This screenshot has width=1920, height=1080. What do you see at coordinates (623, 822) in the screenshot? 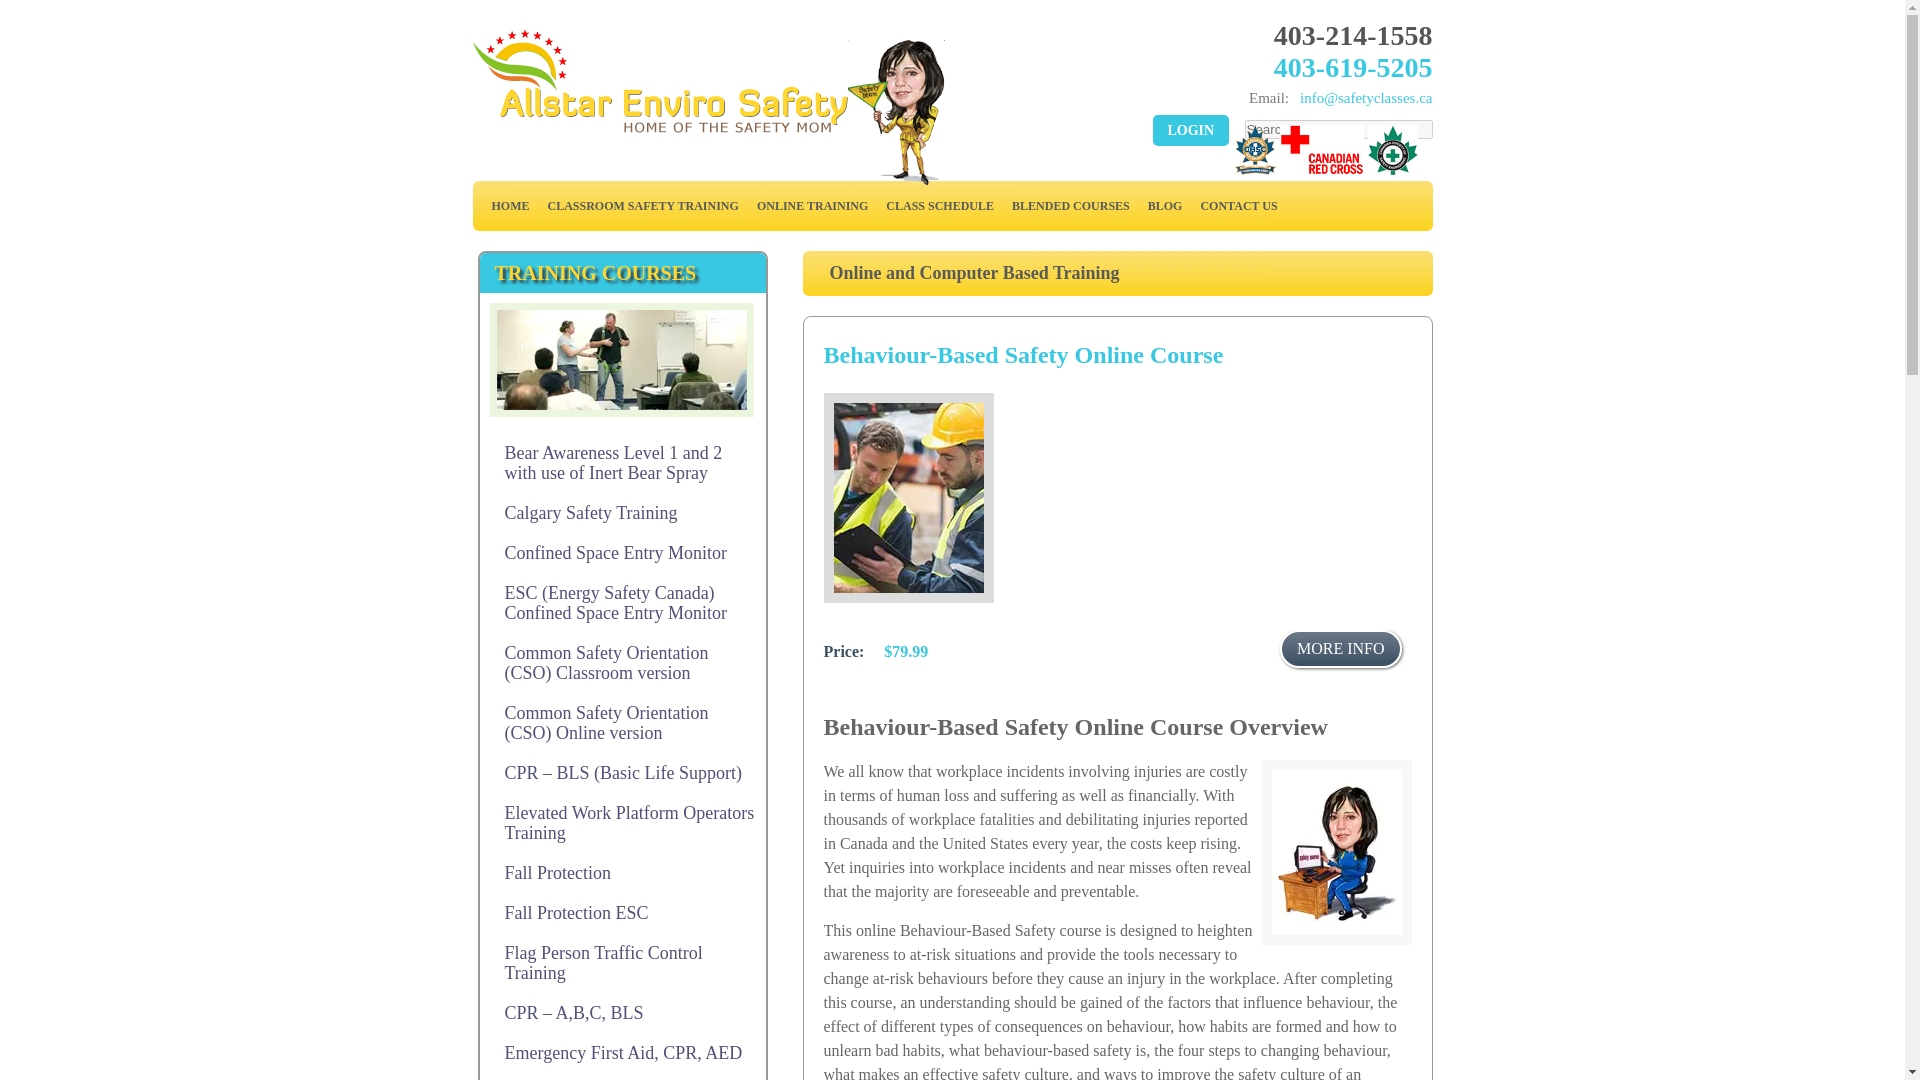
I see `Elevated Work Platform Operators Training` at bounding box center [623, 822].